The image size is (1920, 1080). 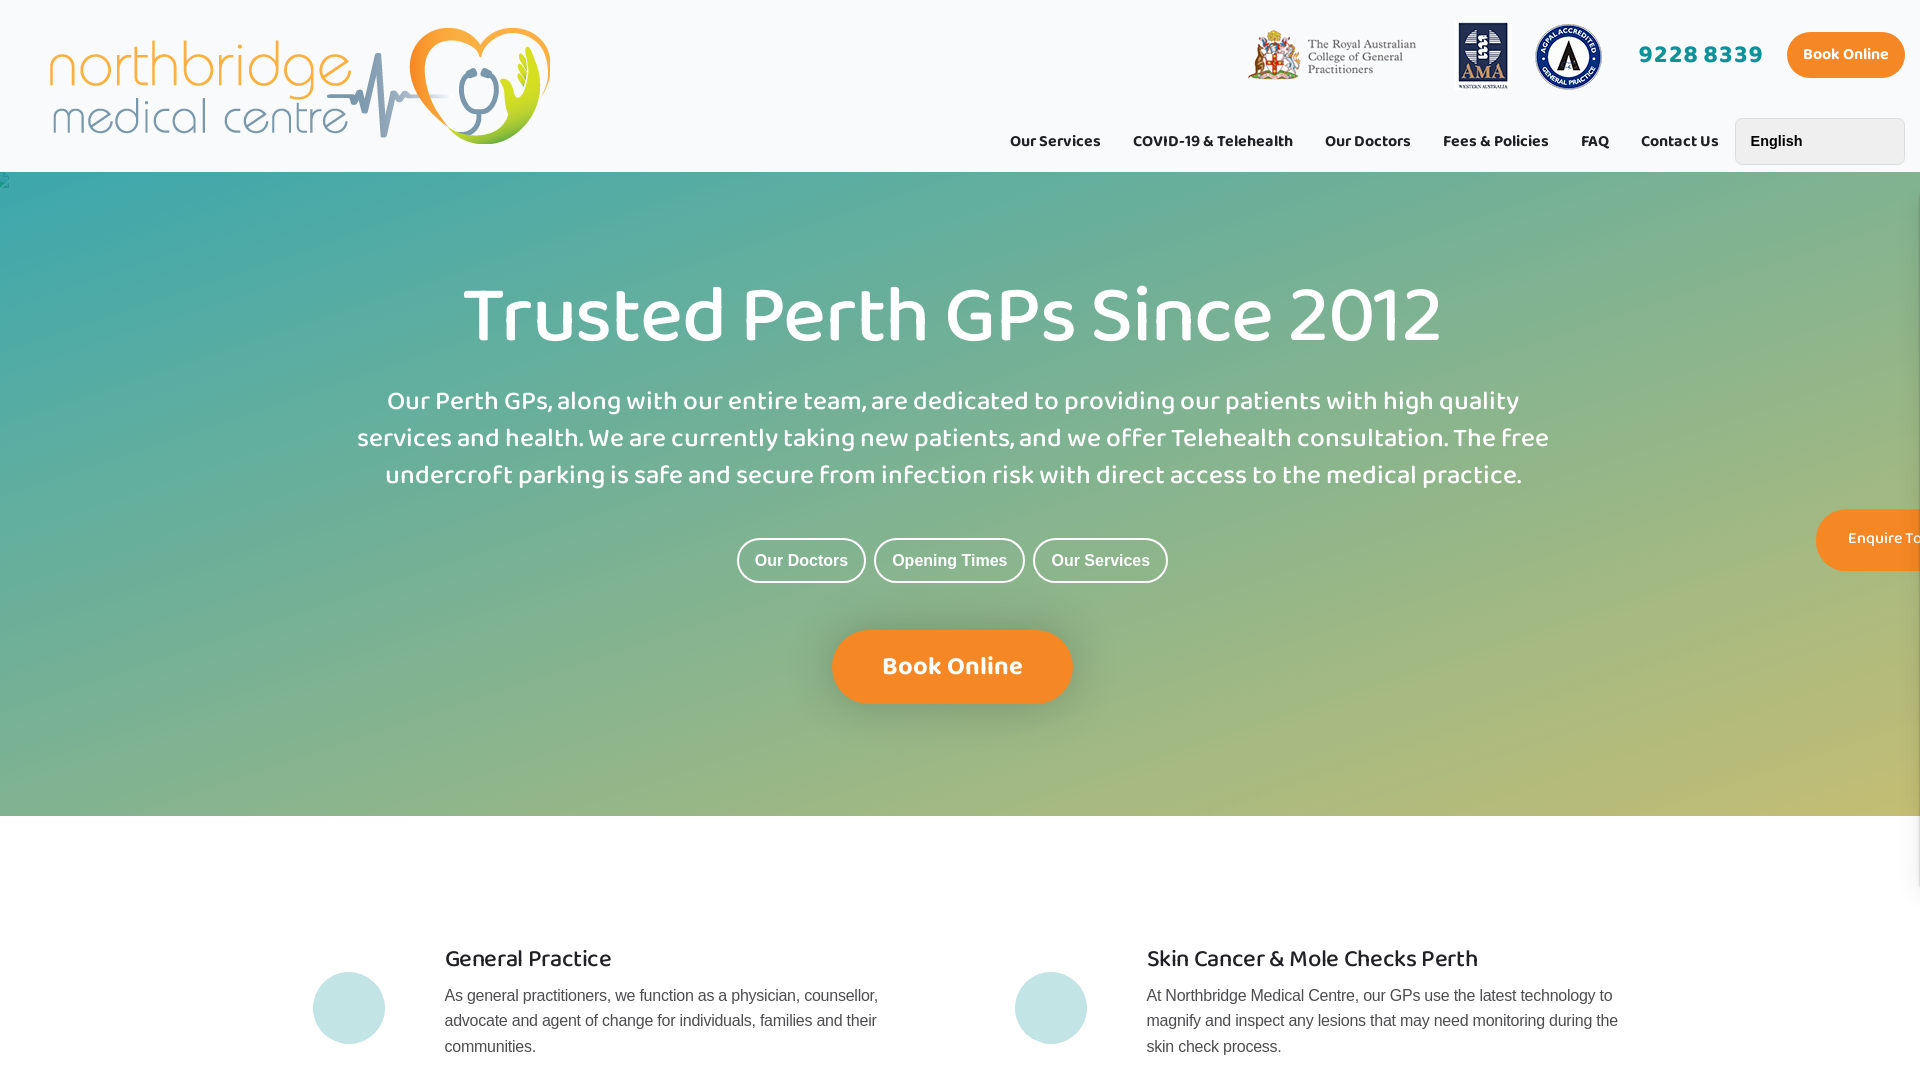 I want to click on Our Doctors, so click(x=802, y=560).